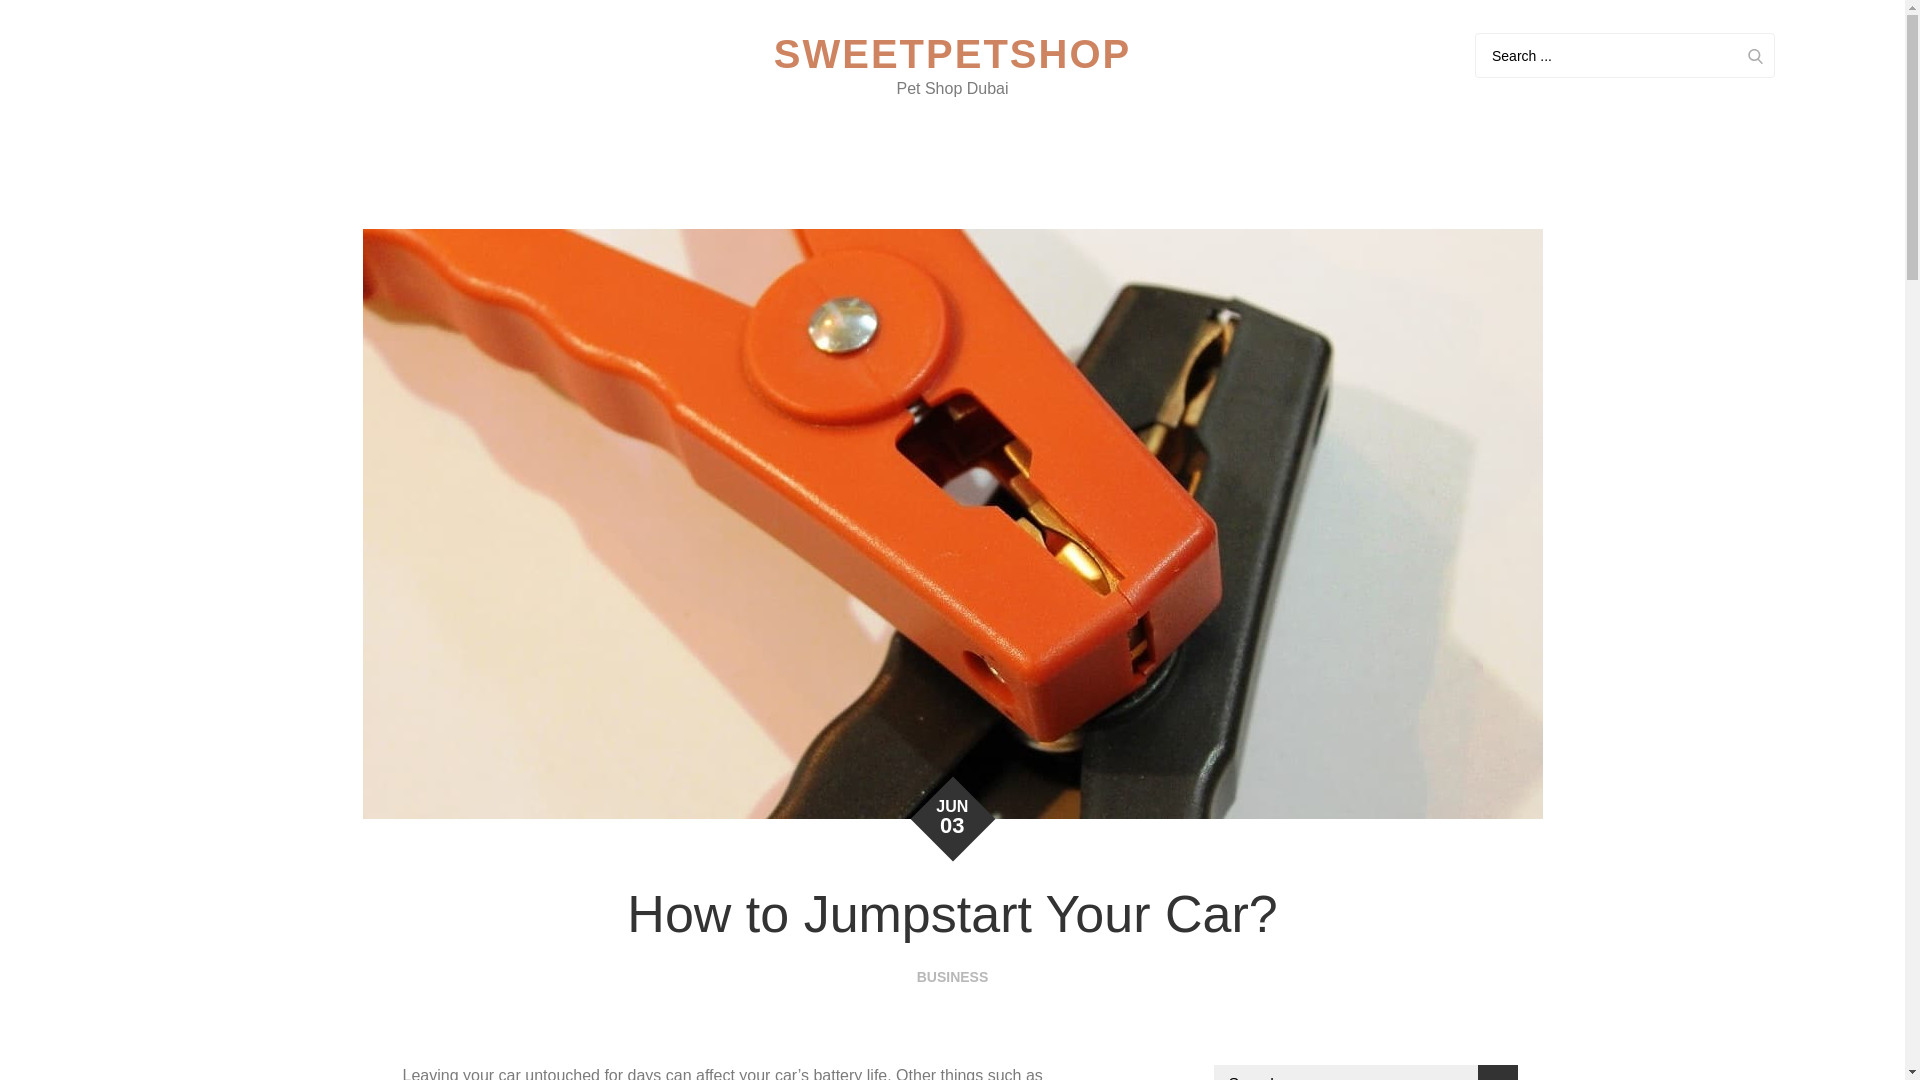  What do you see at coordinates (1498, 1072) in the screenshot?
I see `Search` at bounding box center [1498, 1072].